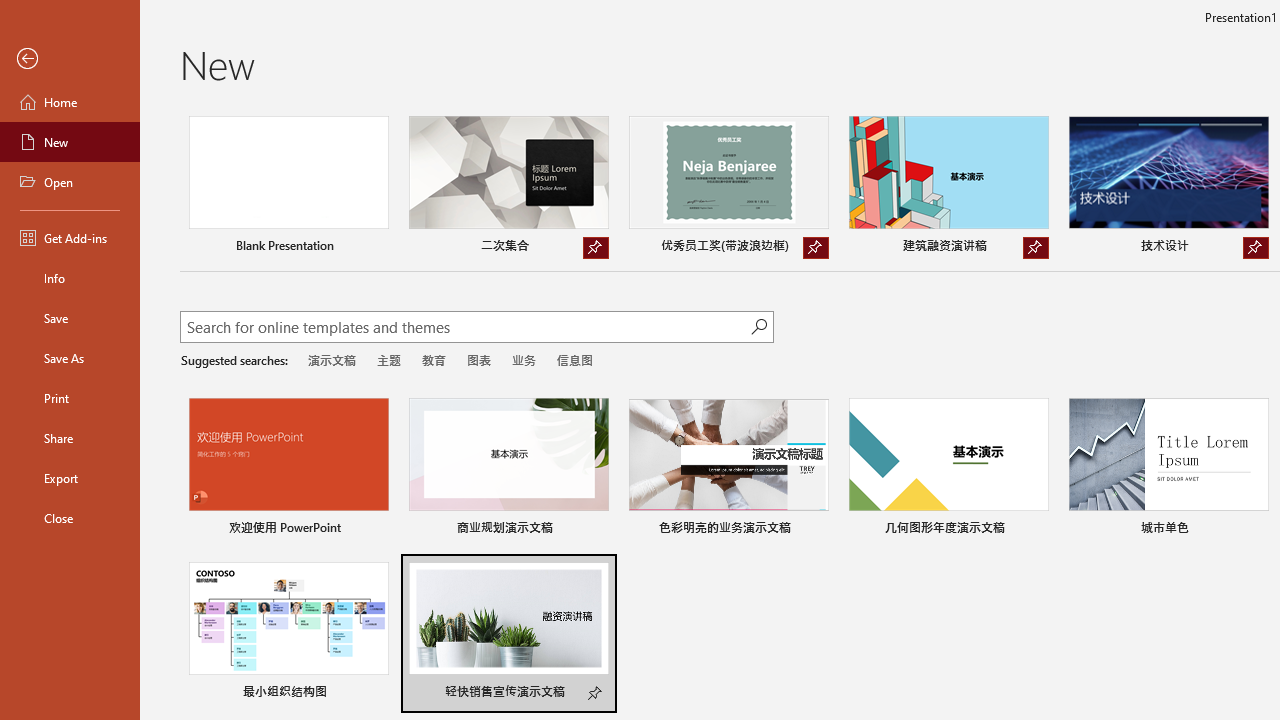 Image resolution: width=1280 pixels, height=720 pixels. I want to click on Search for online templates and themes, so click(465, 329).